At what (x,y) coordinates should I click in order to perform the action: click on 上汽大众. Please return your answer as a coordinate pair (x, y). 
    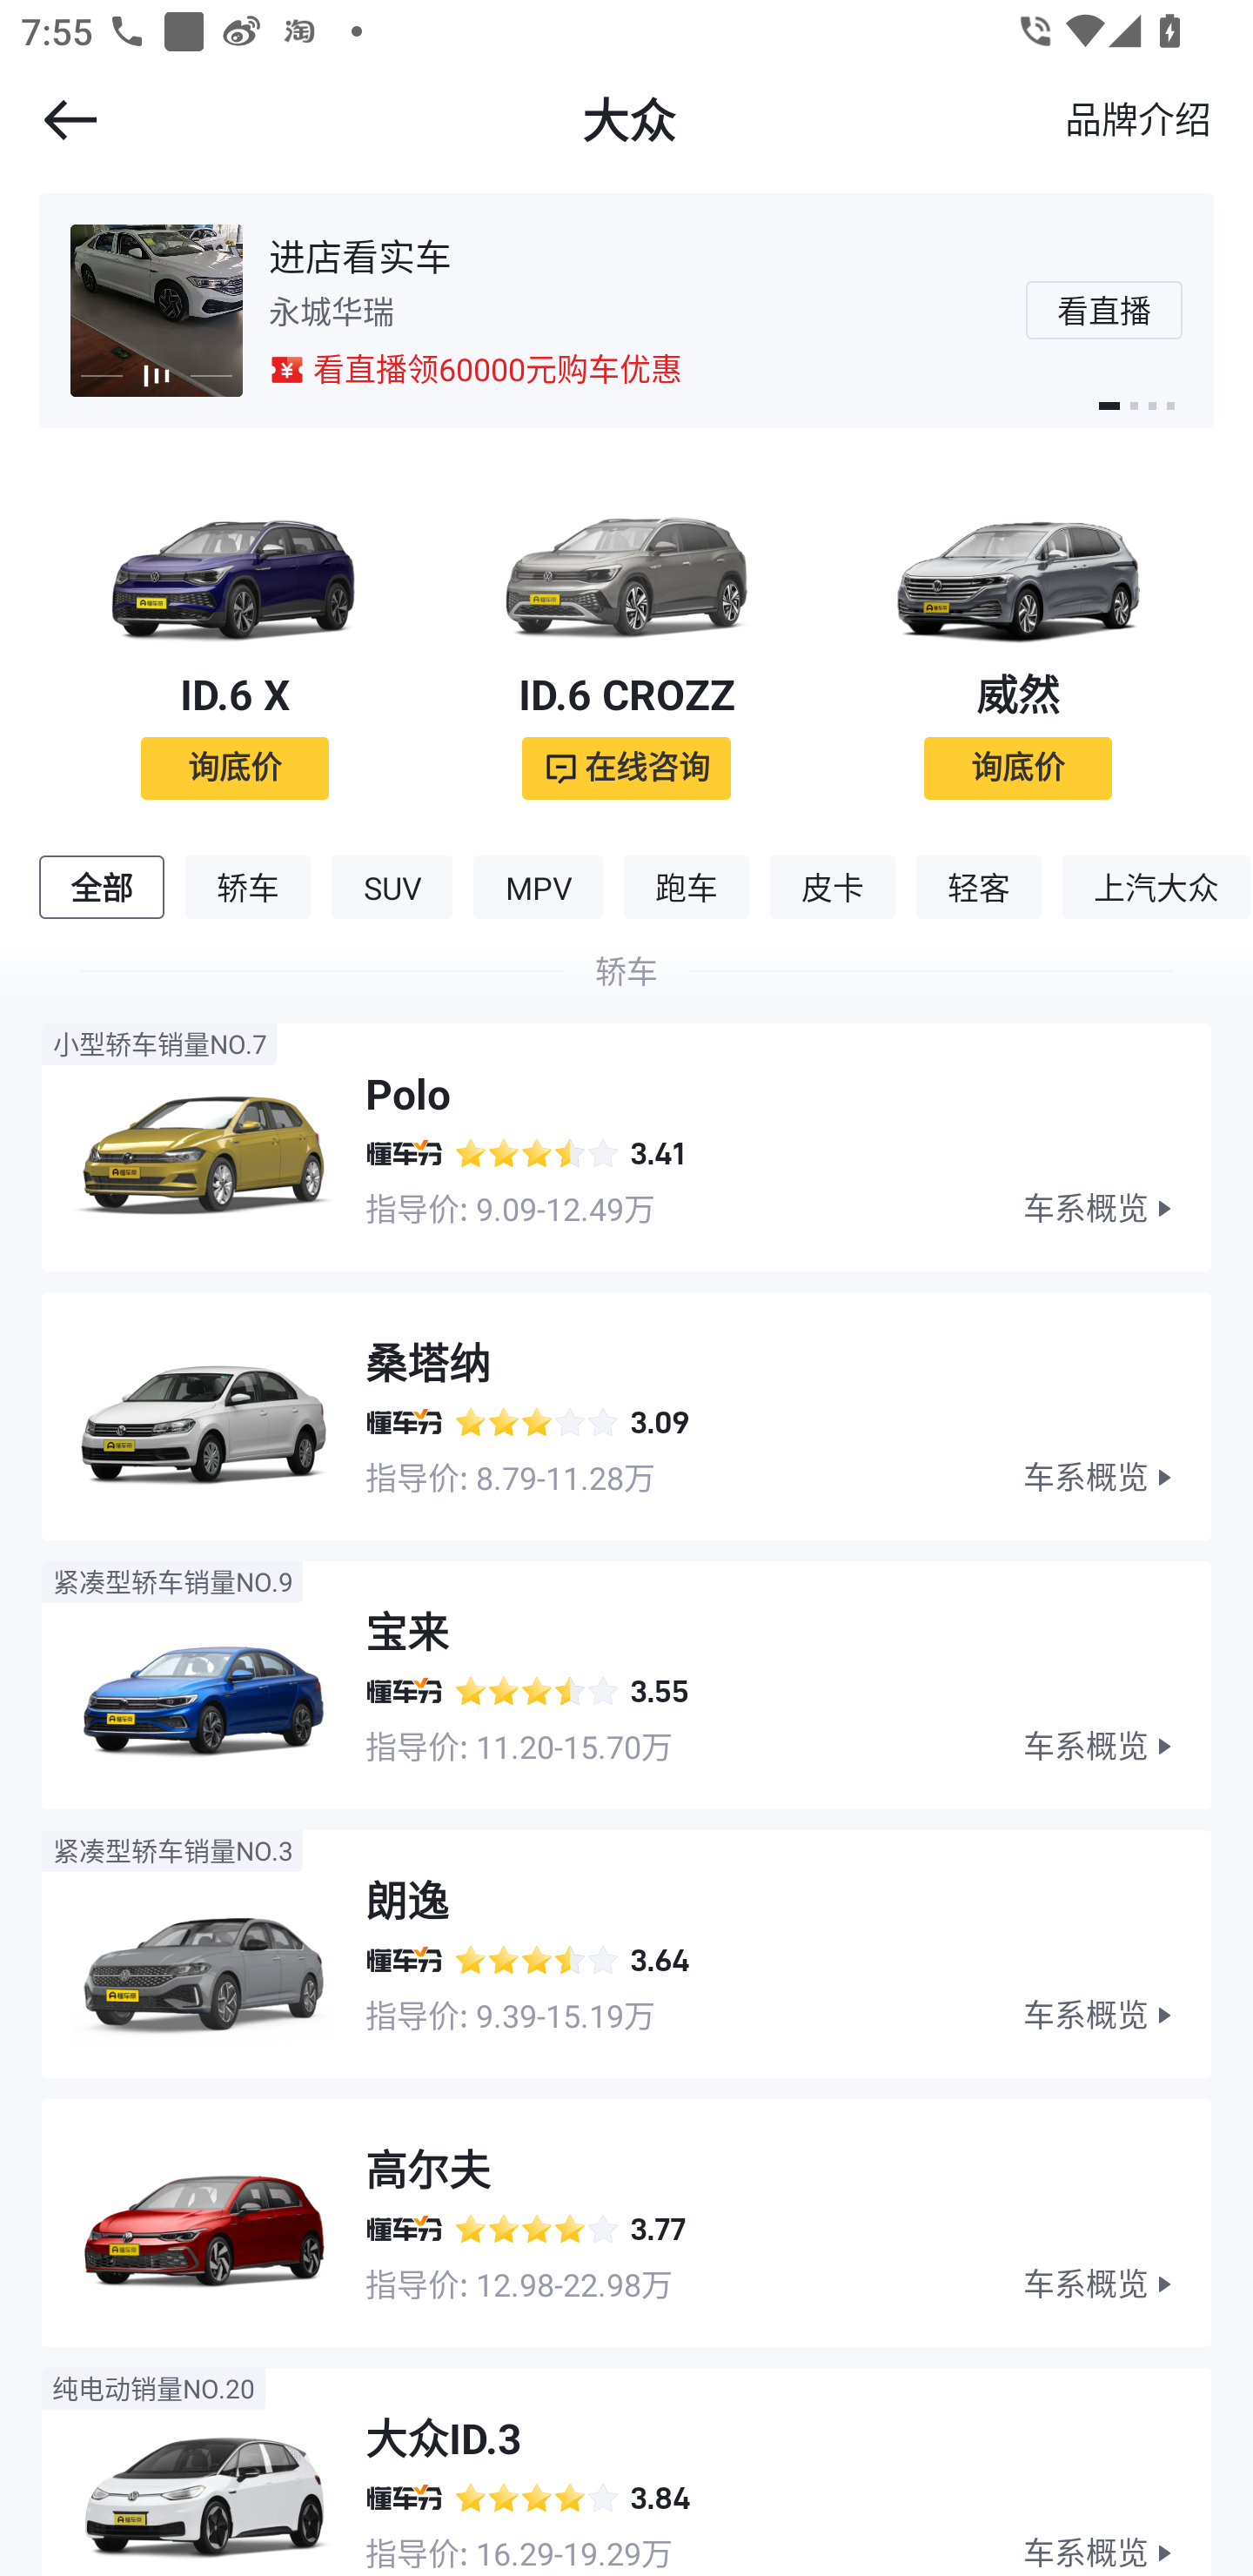
    Looking at the image, I should click on (1156, 887).